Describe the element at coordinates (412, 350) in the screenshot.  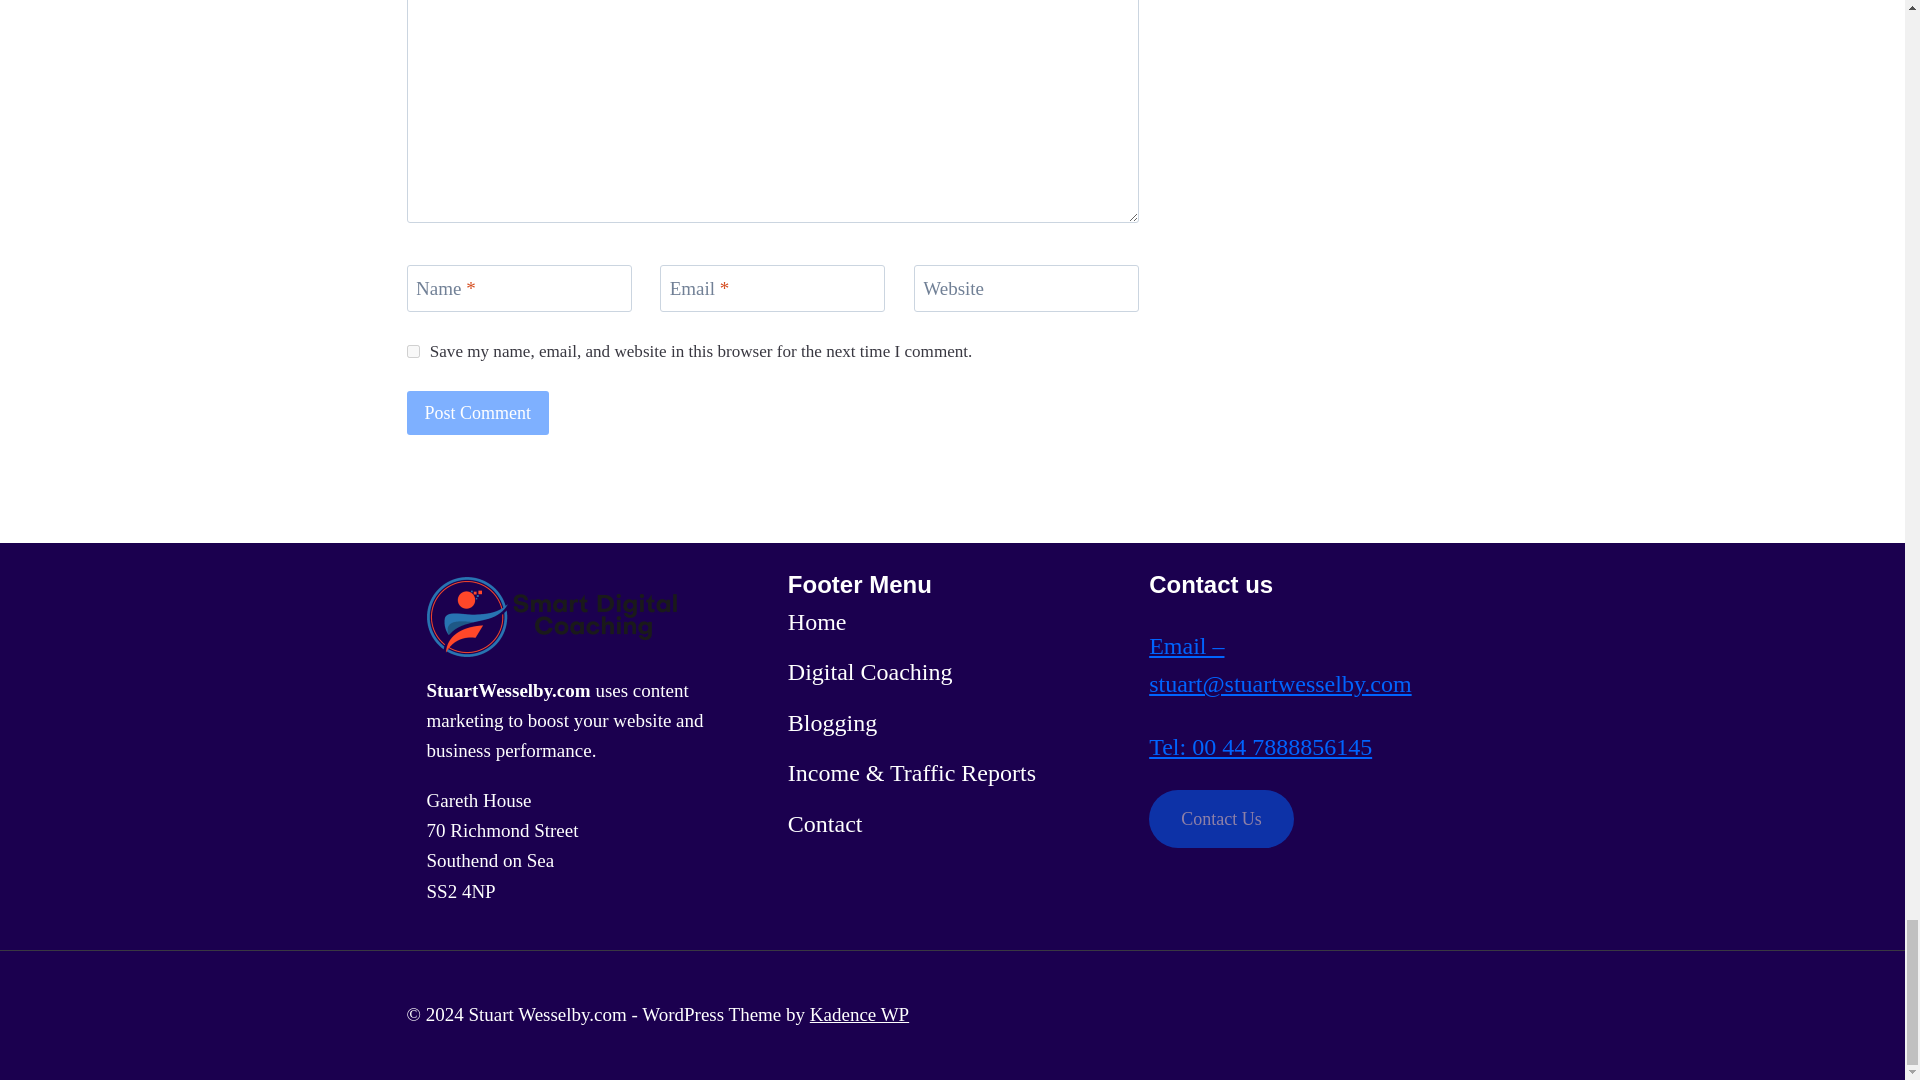
I see `yes` at that location.